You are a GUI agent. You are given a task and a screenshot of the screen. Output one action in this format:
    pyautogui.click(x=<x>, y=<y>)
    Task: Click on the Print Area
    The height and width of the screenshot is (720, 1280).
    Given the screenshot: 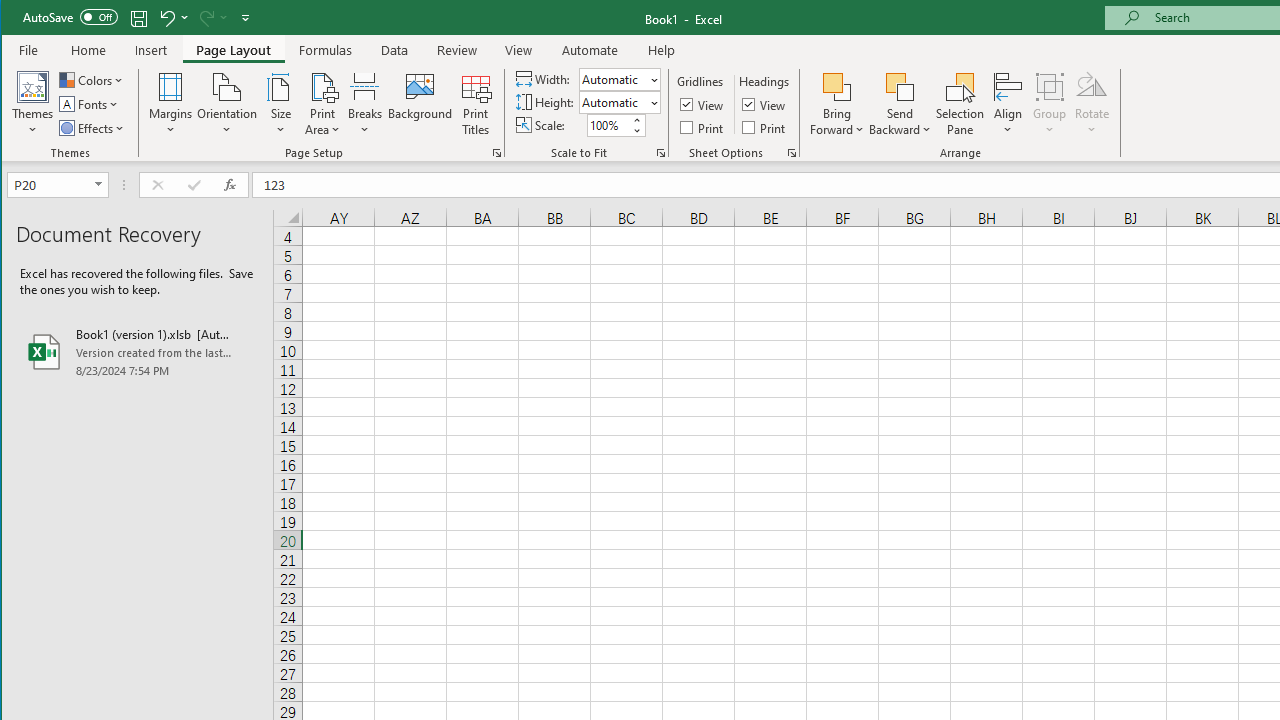 What is the action you would take?
    pyautogui.click(x=323, y=104)
    